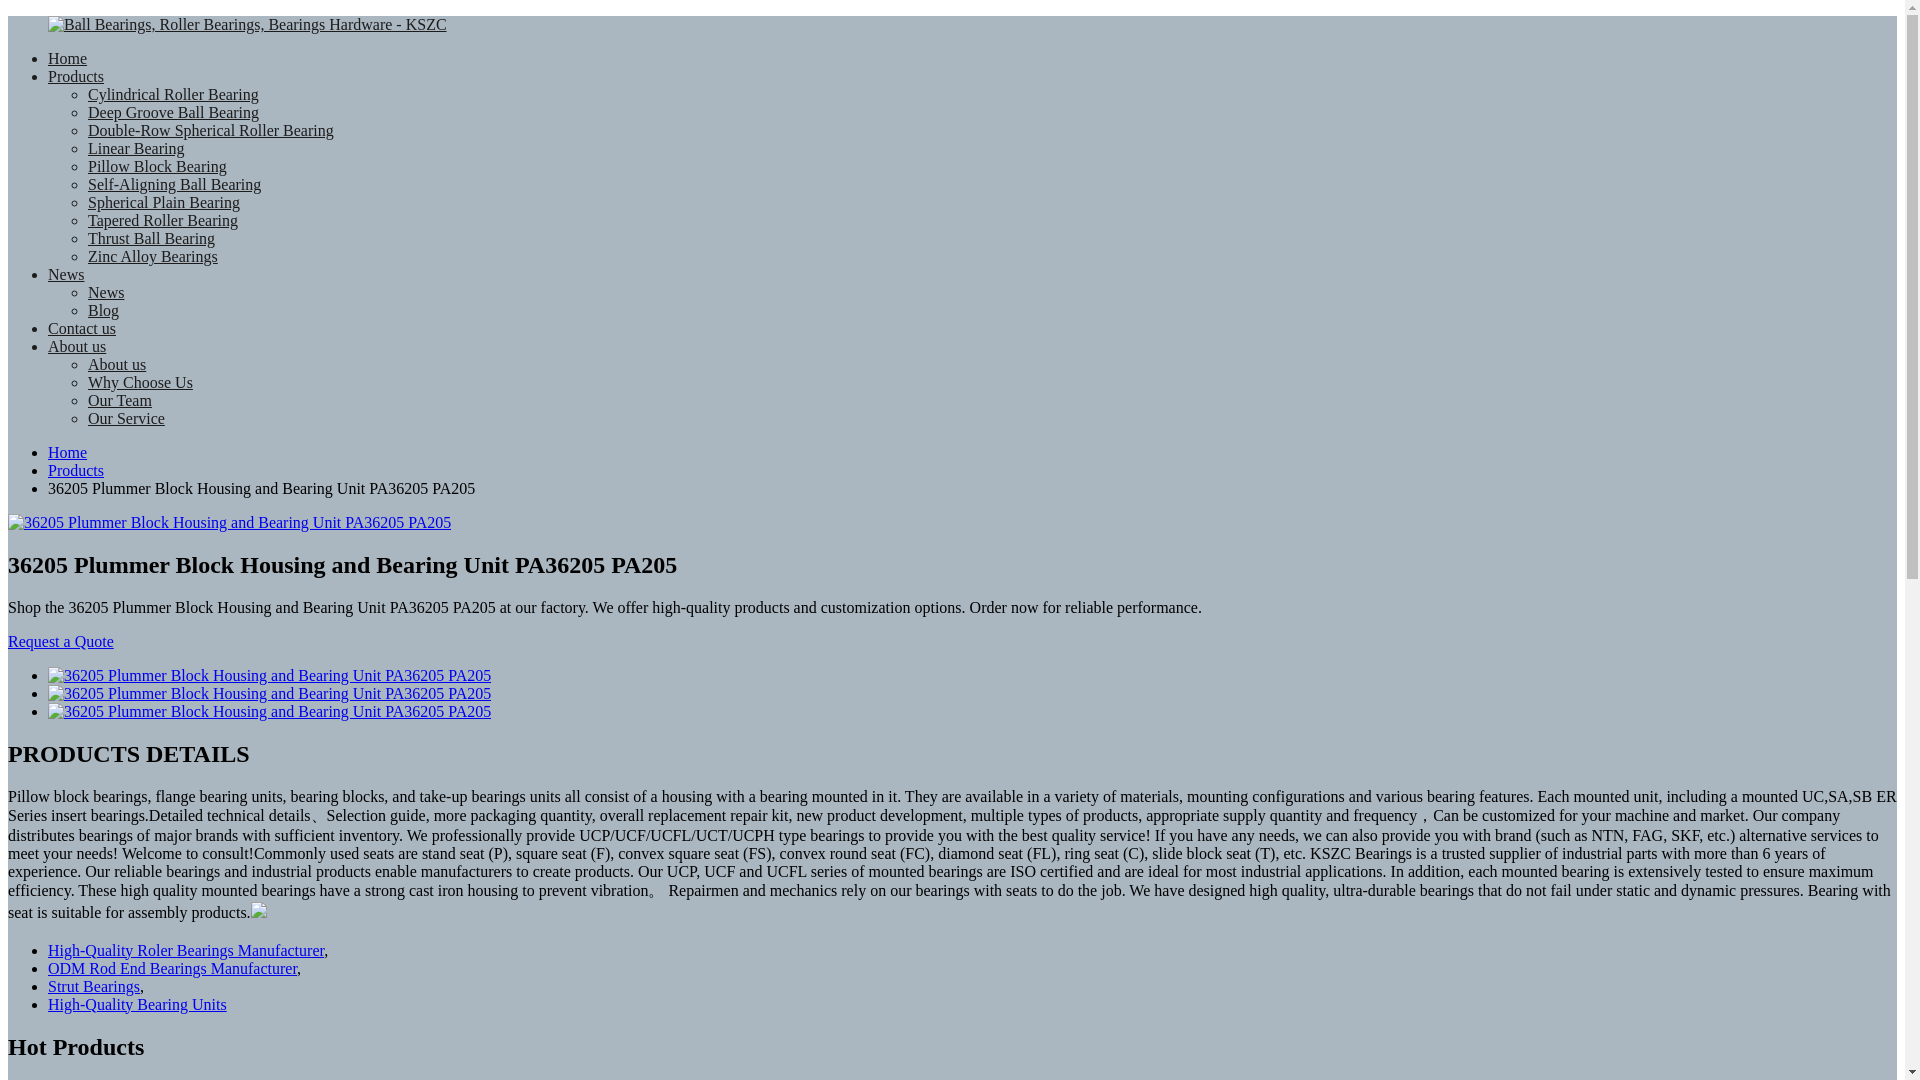 This screenshot has width=1920, height=1080. What do you see at coordinates (152, 238) in the screenshot?
I see `Thrust Ball Bearing` at bounding box center [152, 238].